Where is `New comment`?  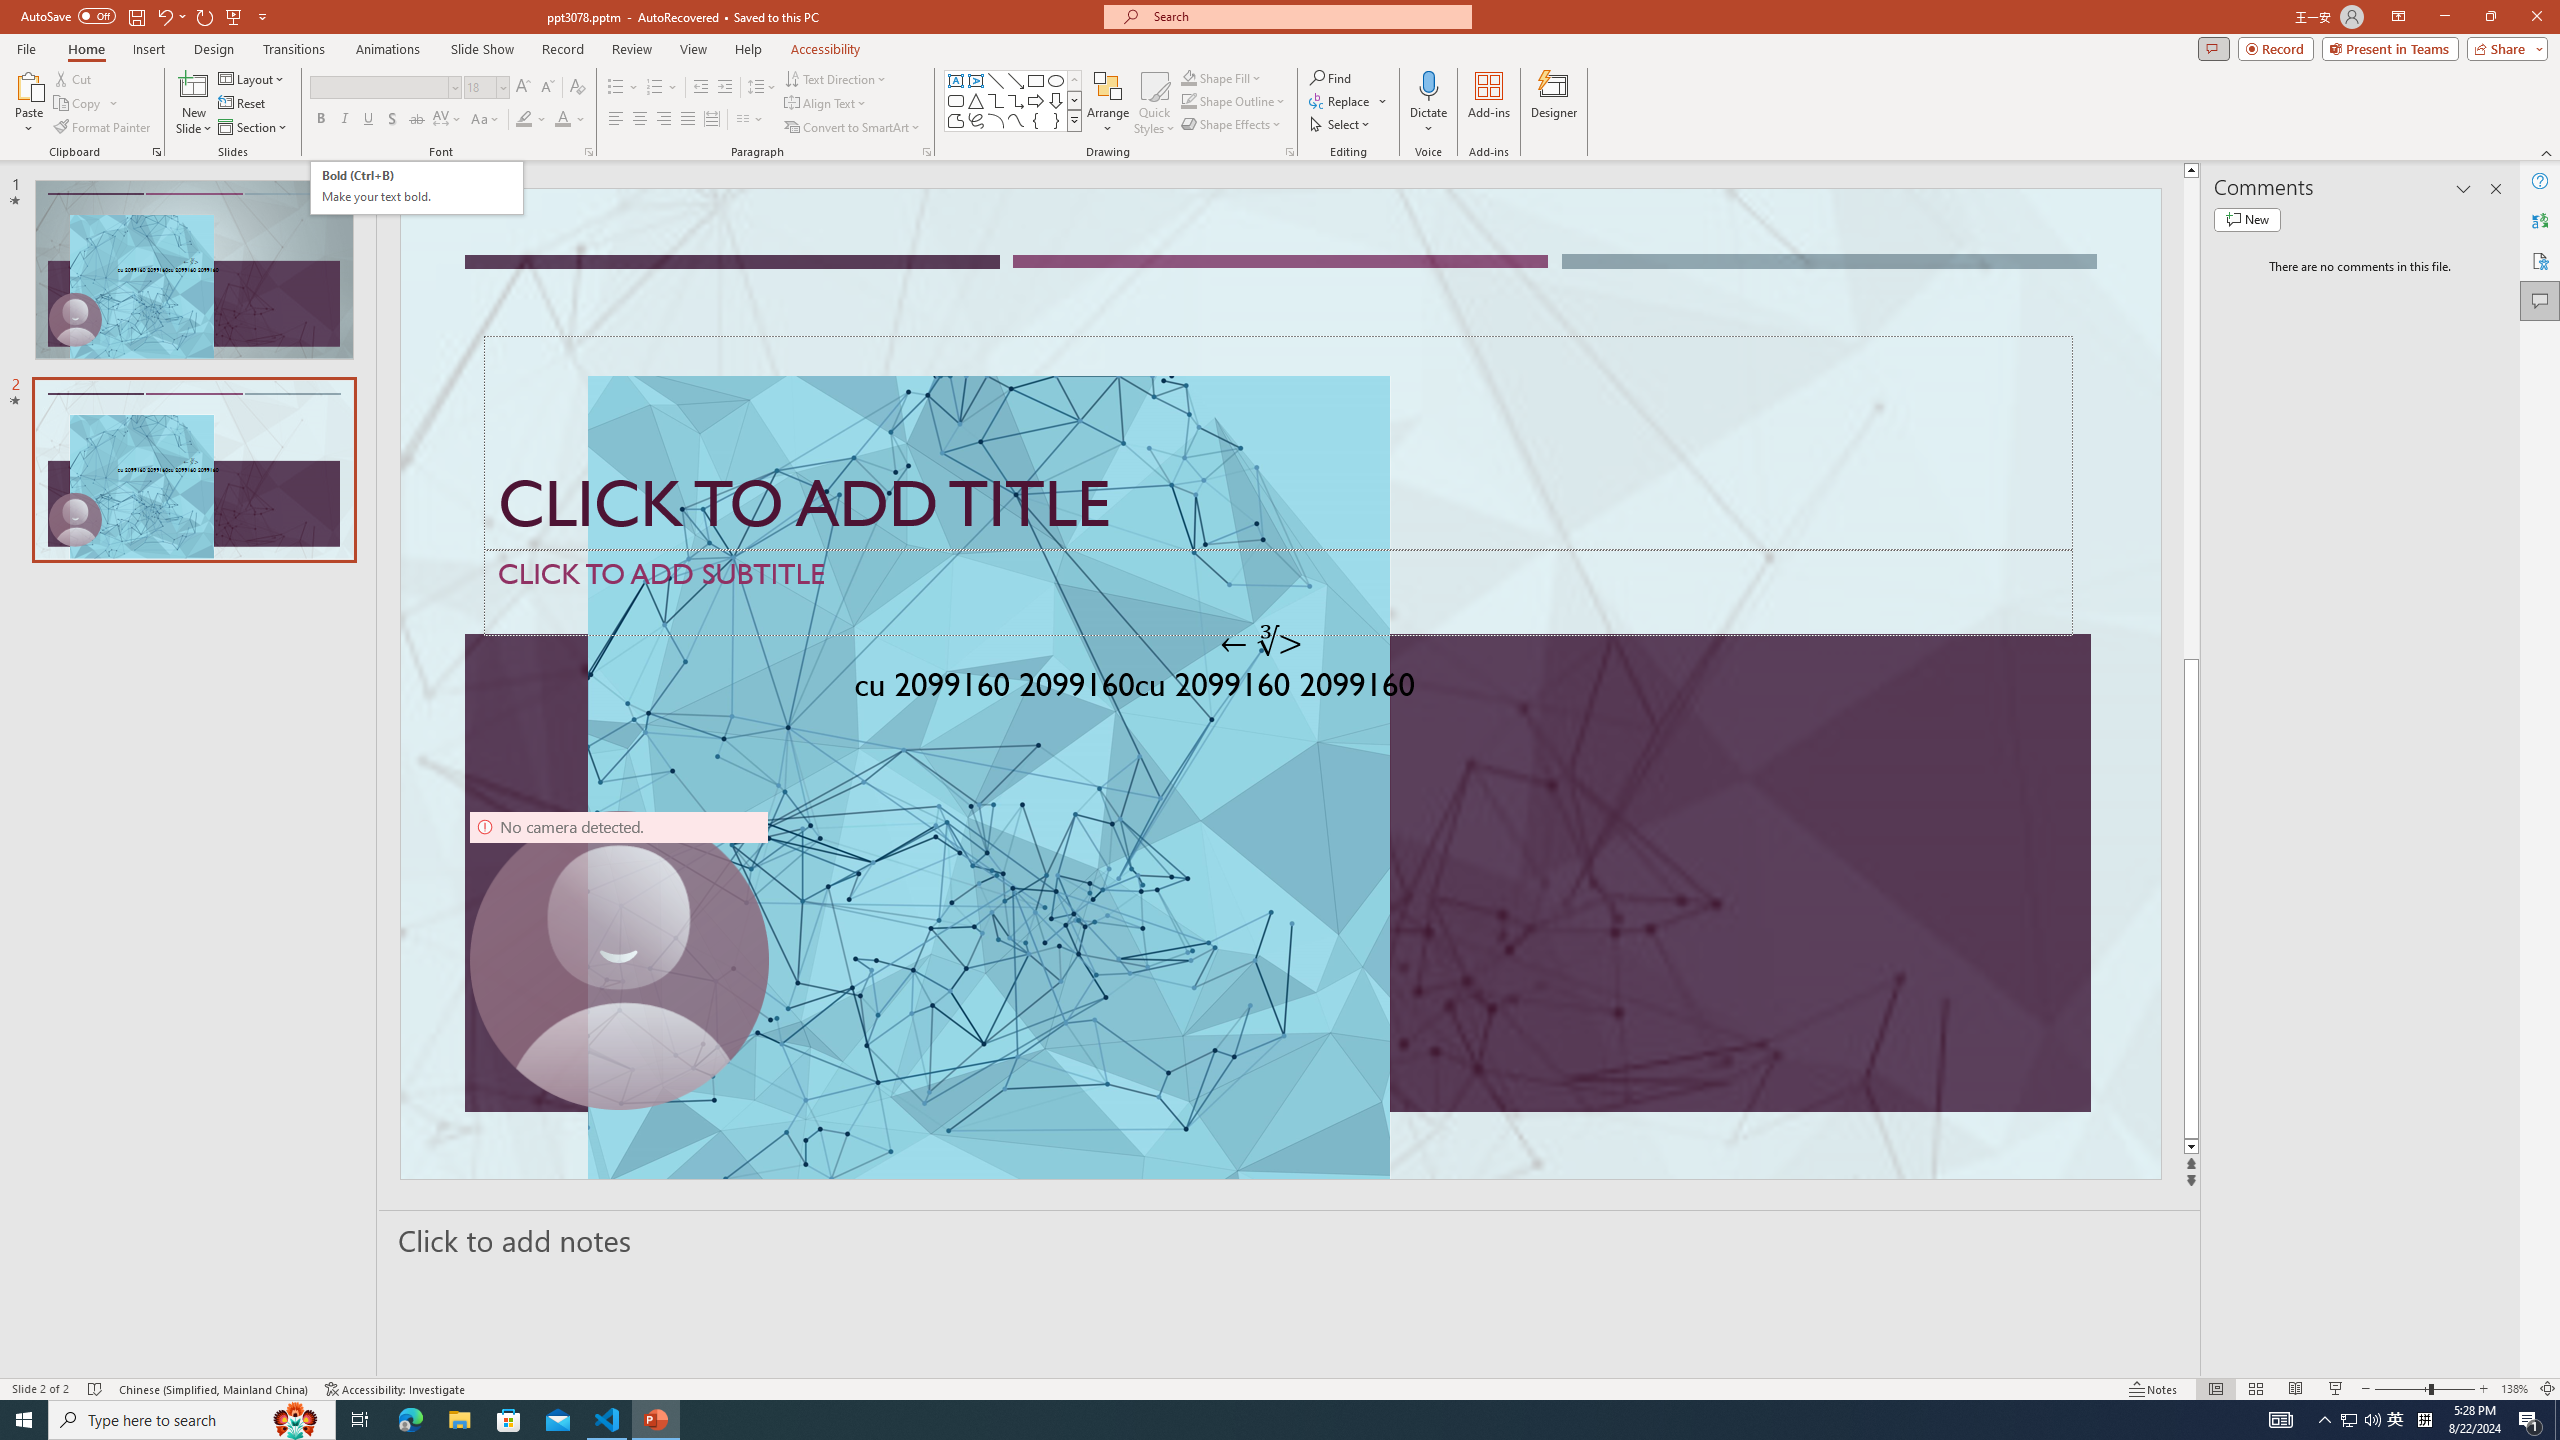
New comment is located at coordinates (2247, 219).